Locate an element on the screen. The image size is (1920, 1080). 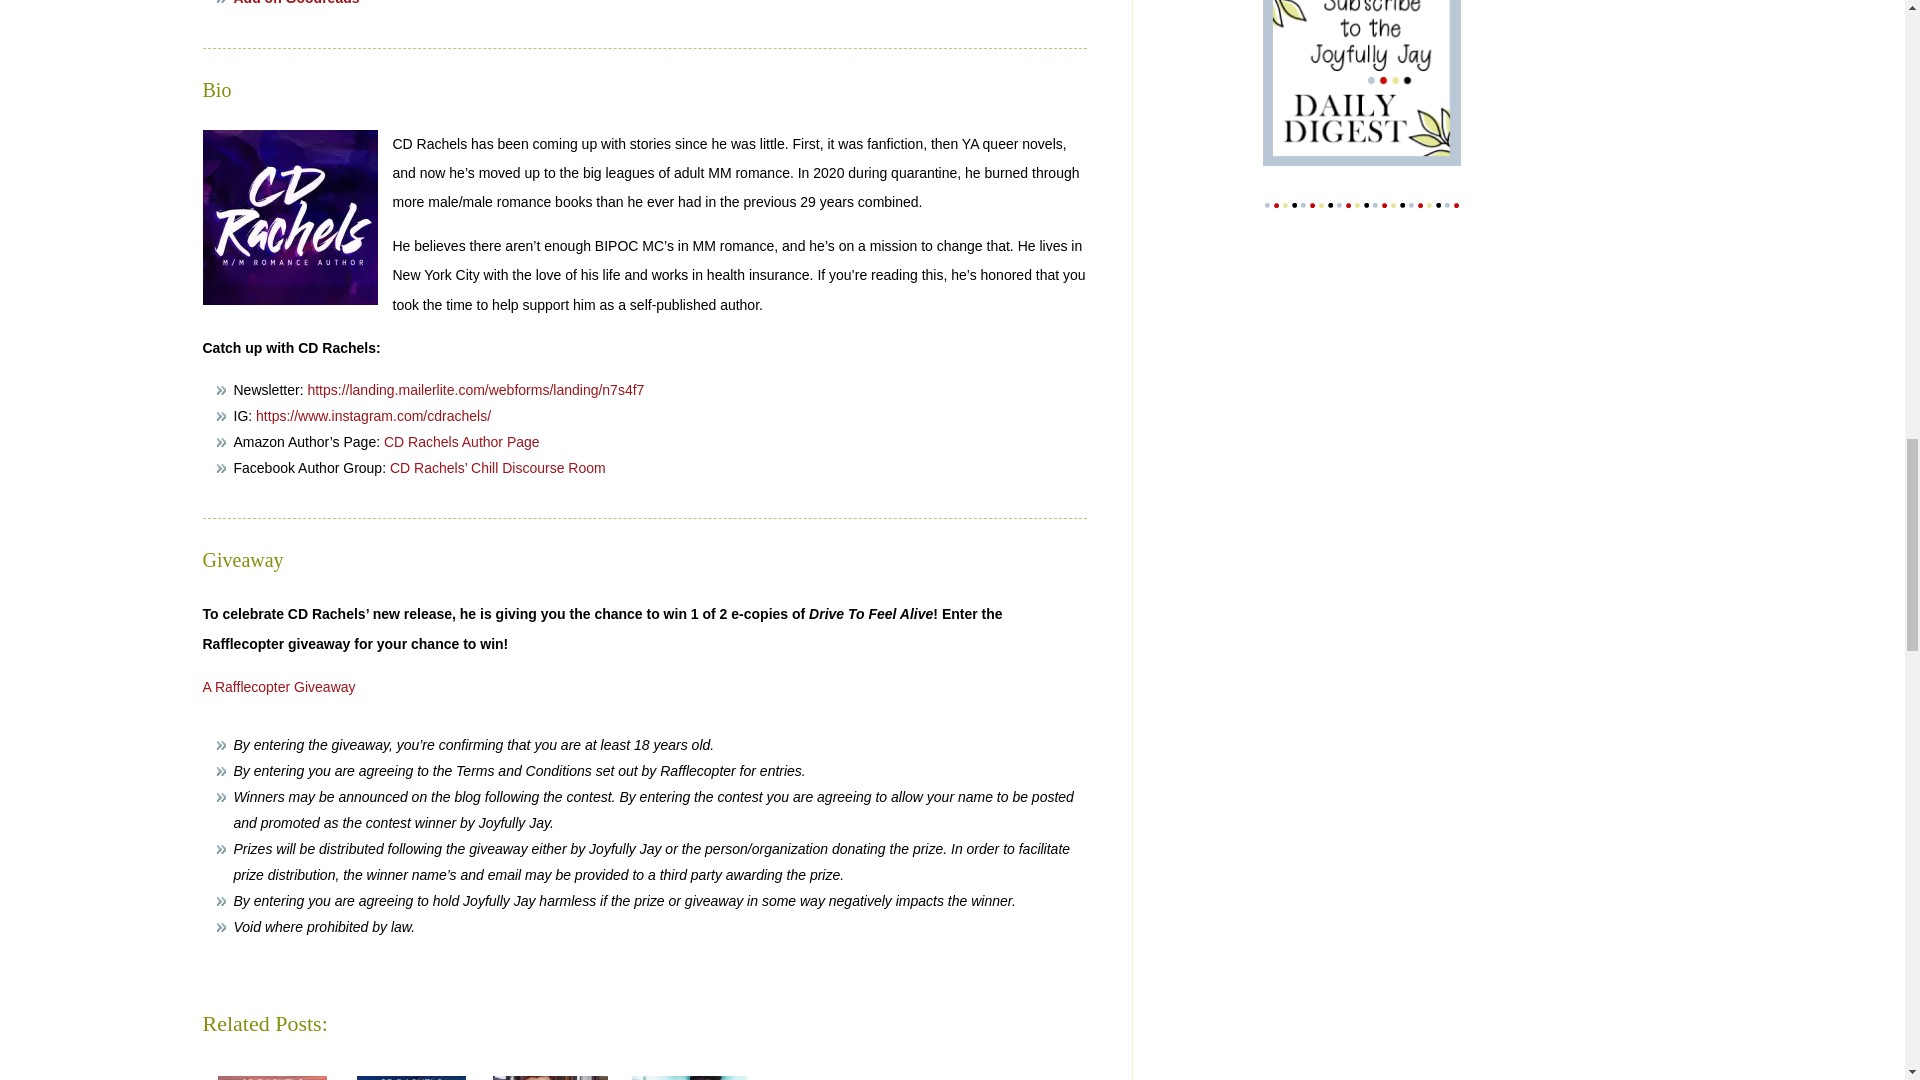
Guest Post and Giveaway: The Strings We Play by C.D. Rachels is located at coordinates (548, 1078).